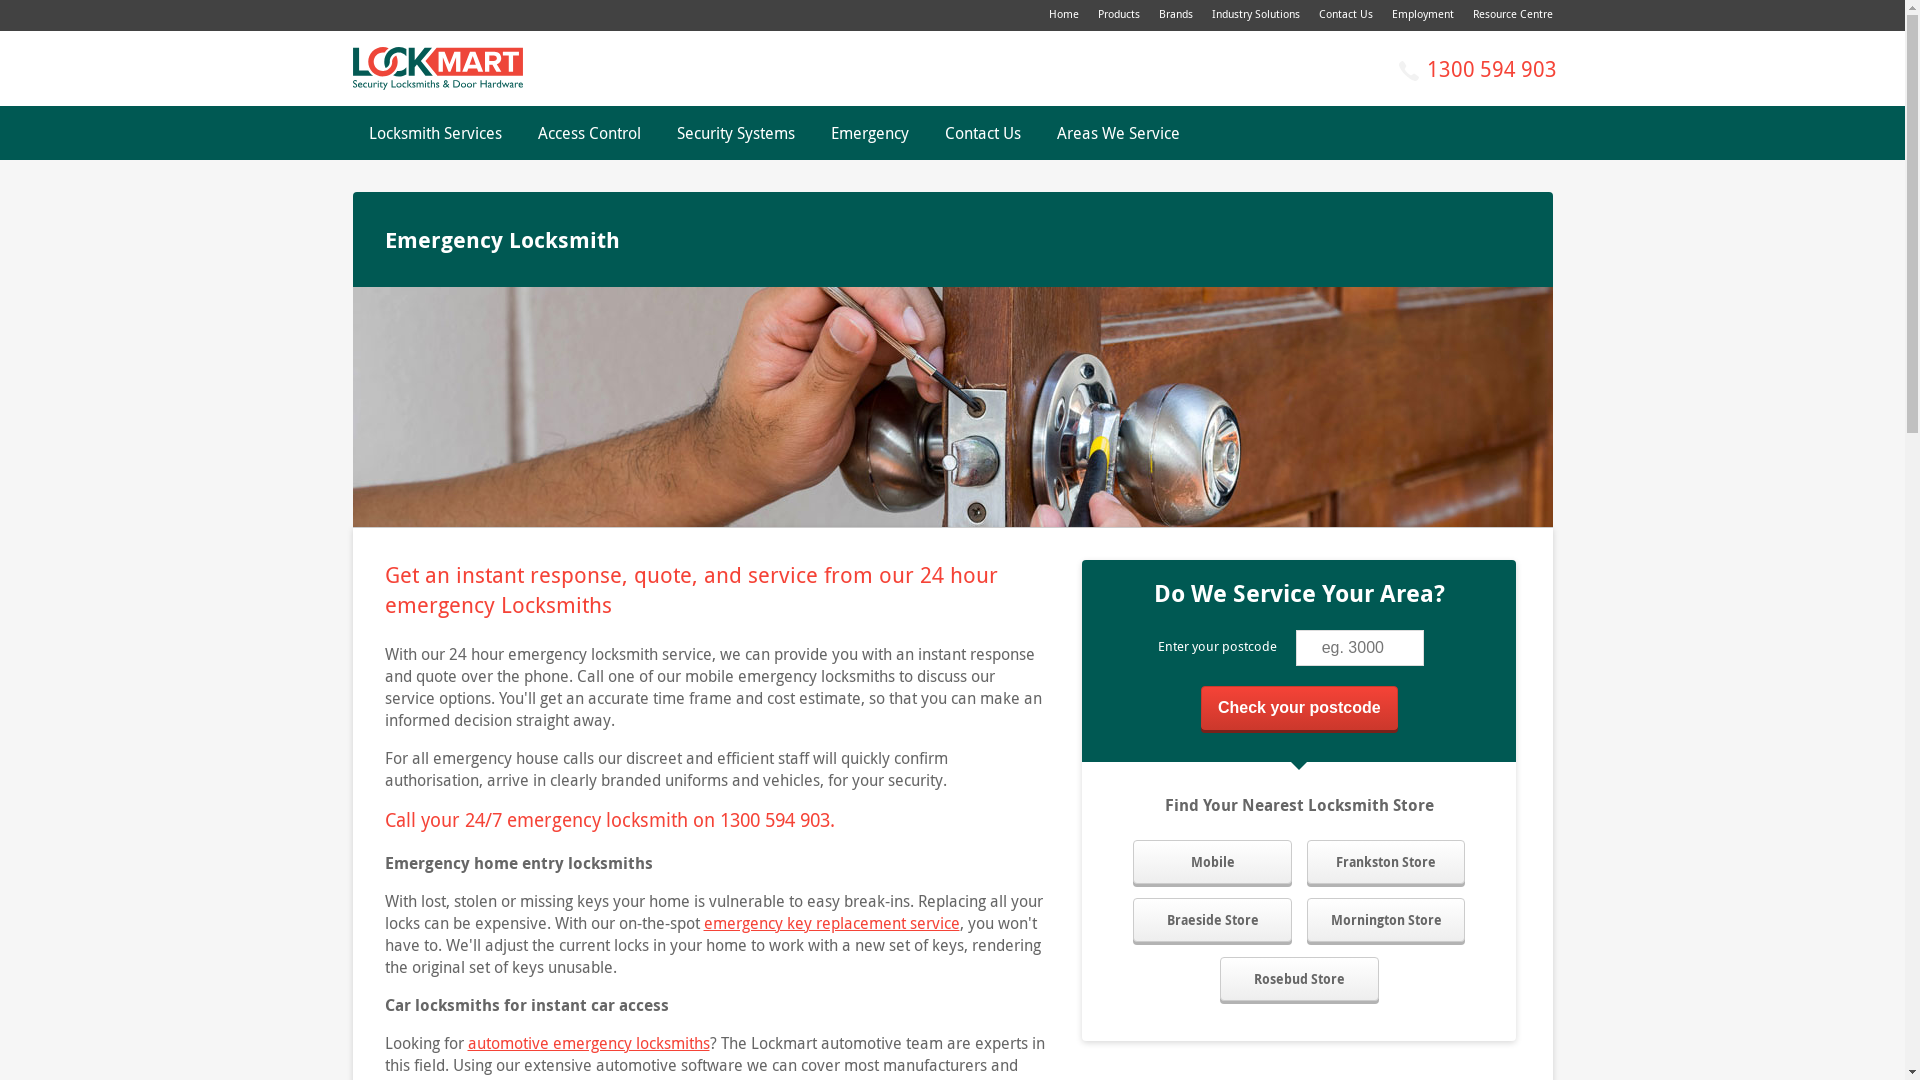 The width and height of the screenshot is (1920, 1080). I want to click on Emergency, so click(869, 133).